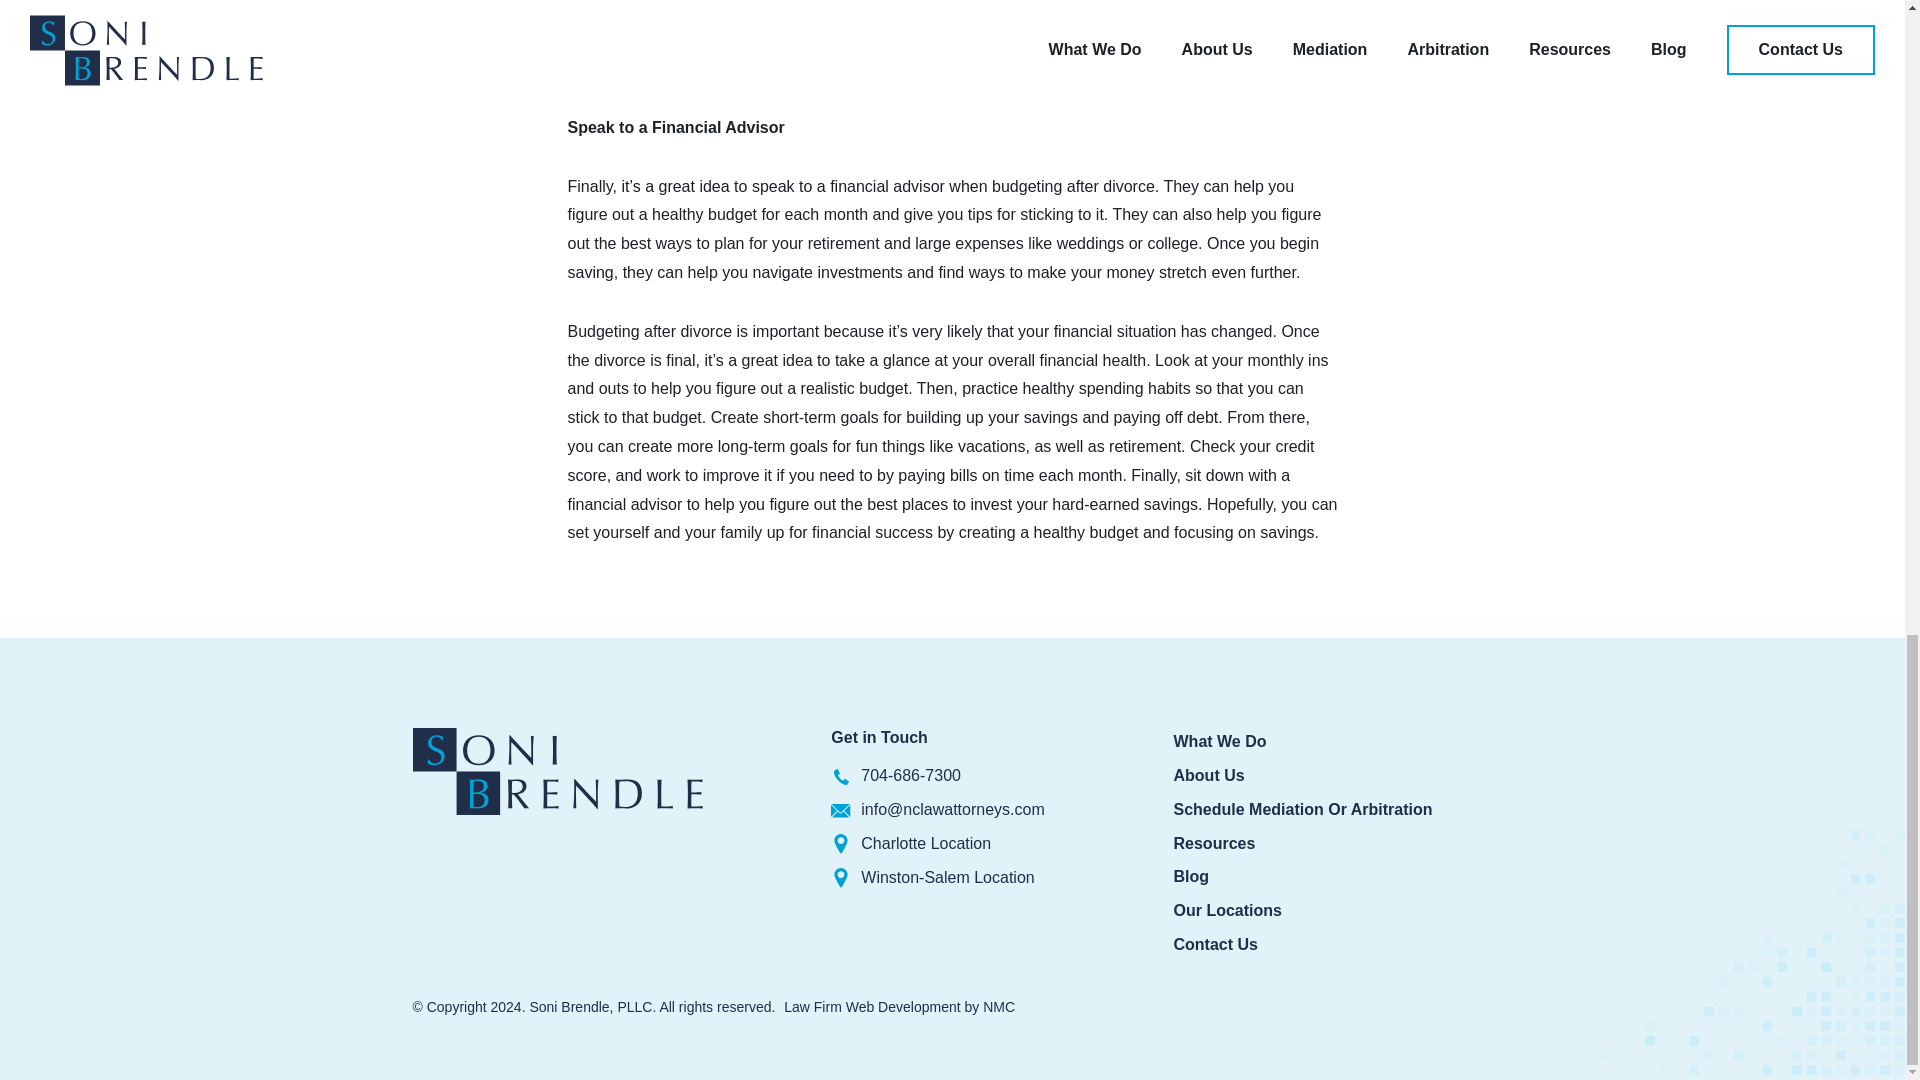 The height and width of the screenshot is (1080, 1920). Describe the element at coordinates (1215, 944) in the screenshot. I see `Contact Us` at that location.